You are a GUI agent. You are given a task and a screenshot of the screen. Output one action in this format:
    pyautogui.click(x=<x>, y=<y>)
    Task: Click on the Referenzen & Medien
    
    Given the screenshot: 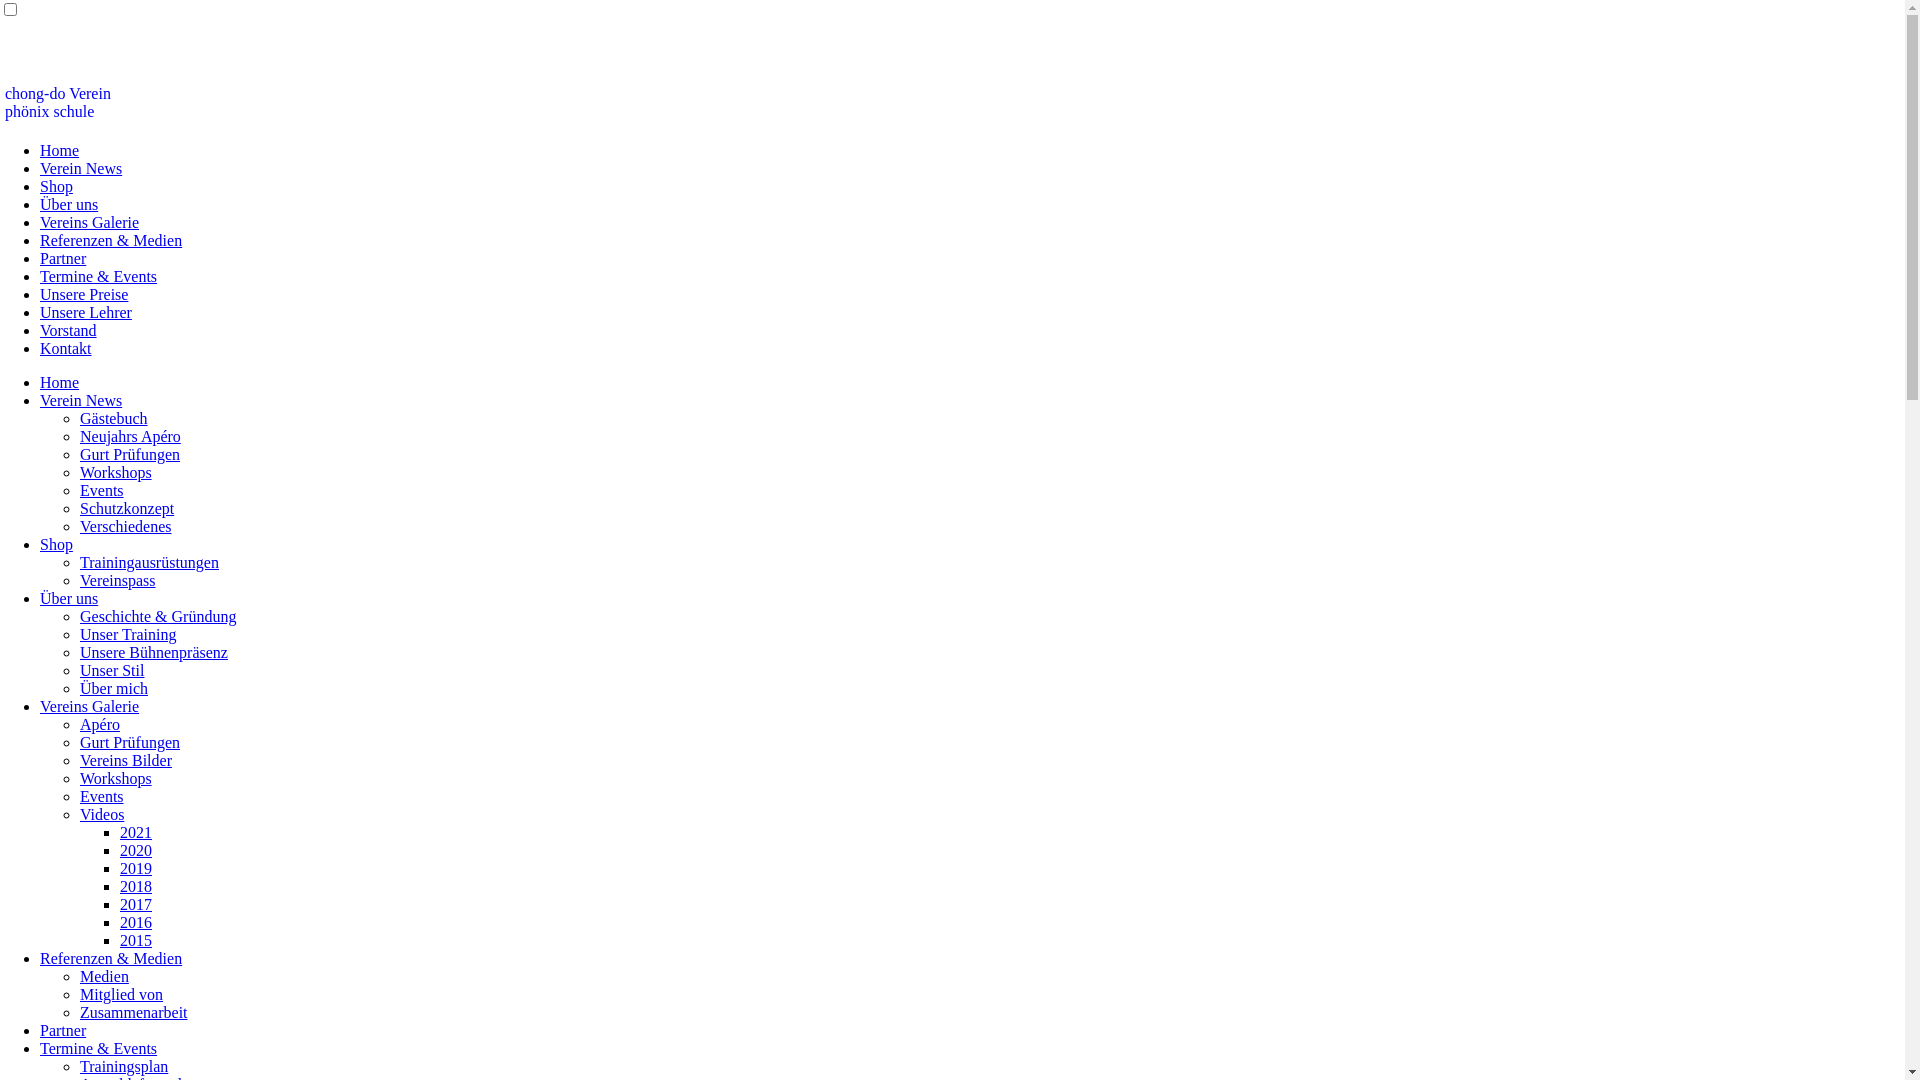 What is the action you would take?
    pyautogui.click(x=111, y=958)
    